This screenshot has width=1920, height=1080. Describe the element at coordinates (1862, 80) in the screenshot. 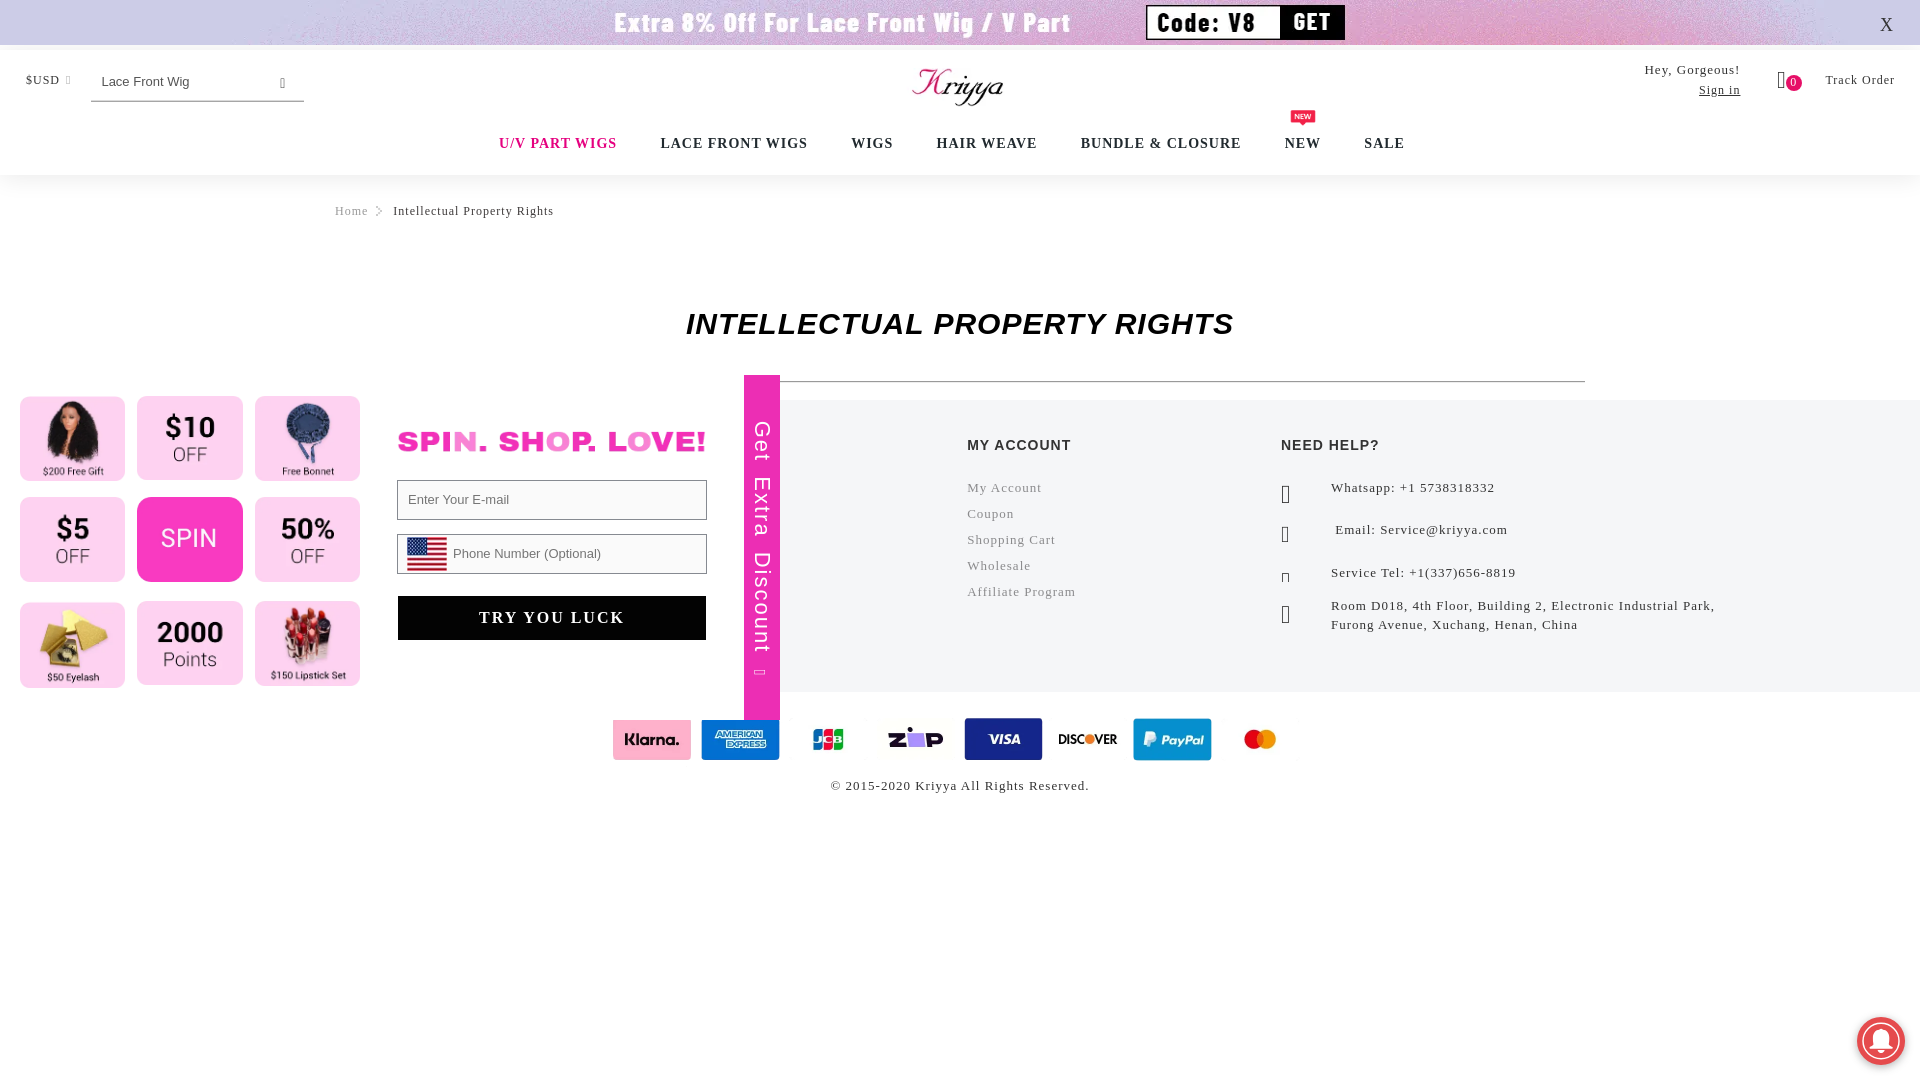

I see `track order` at that location.